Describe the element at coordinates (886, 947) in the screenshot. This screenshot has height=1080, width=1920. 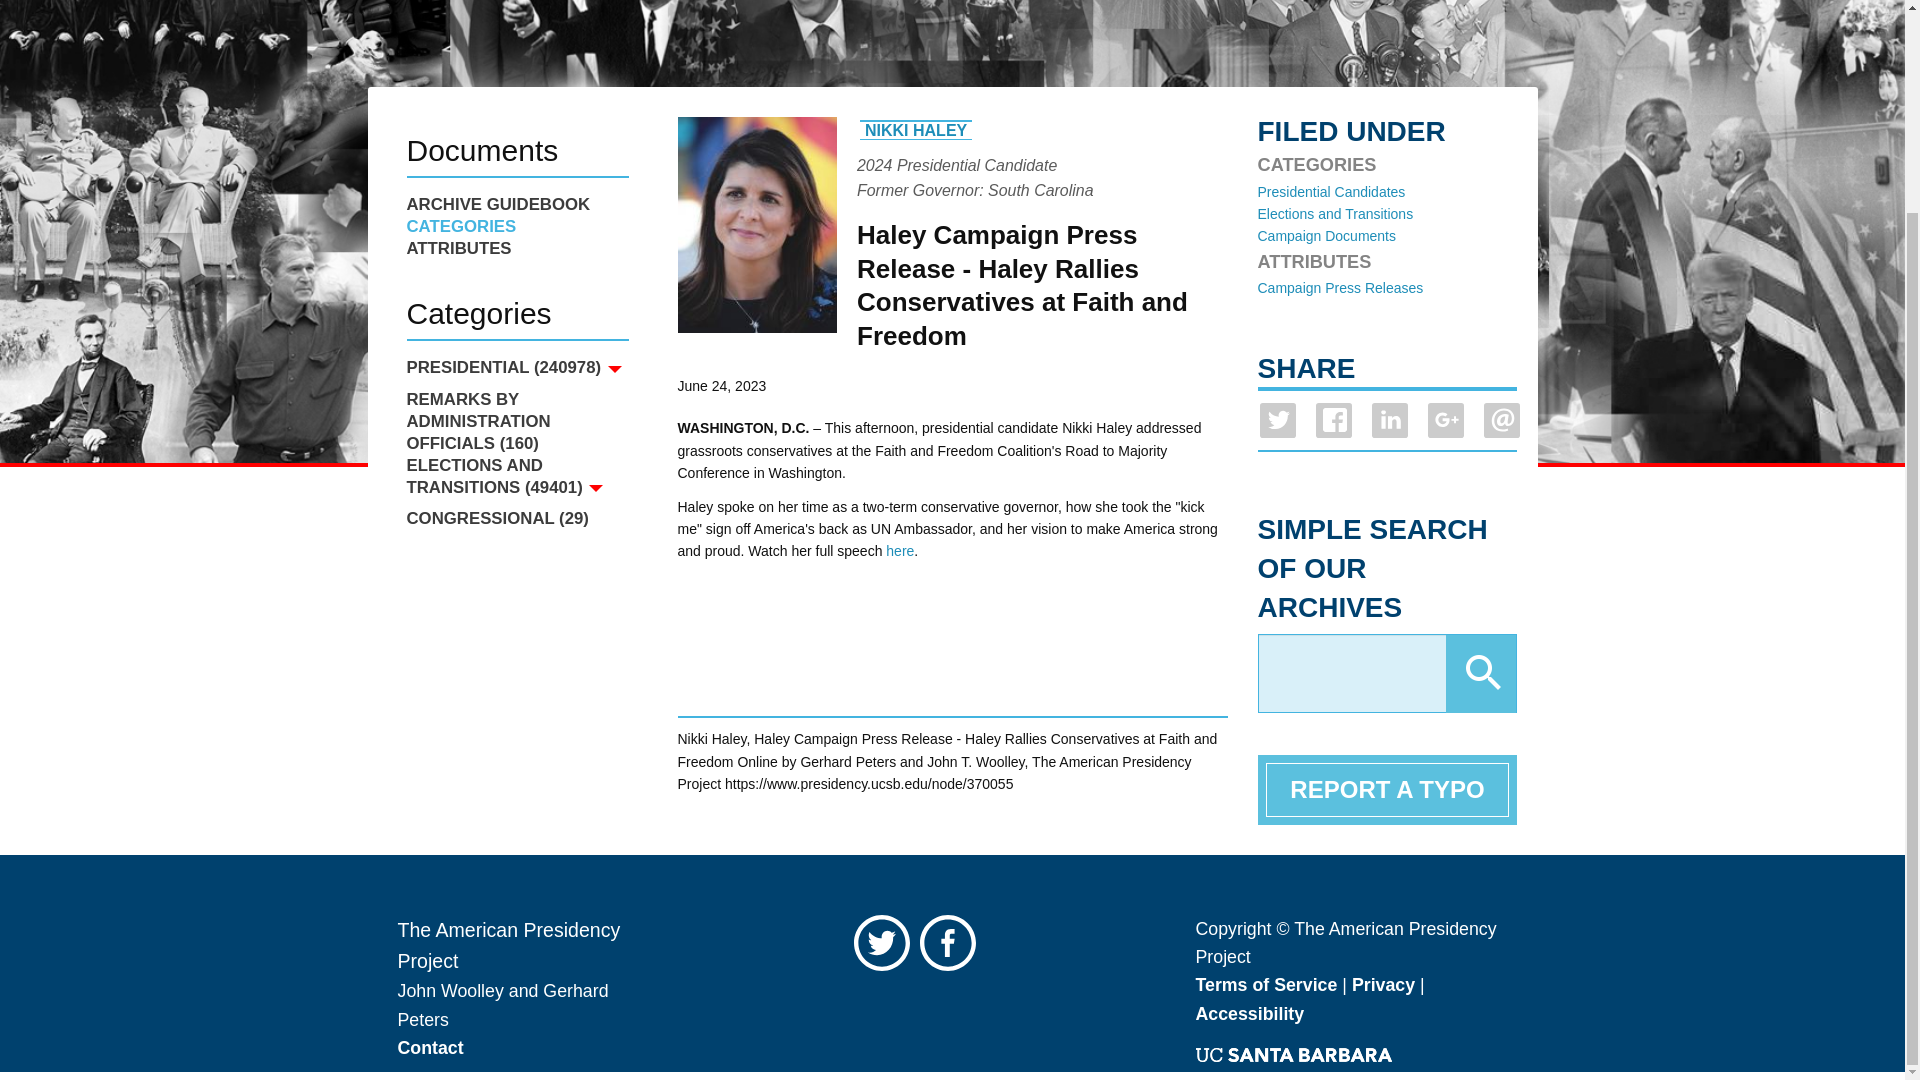
I see `Twitter` at that location.